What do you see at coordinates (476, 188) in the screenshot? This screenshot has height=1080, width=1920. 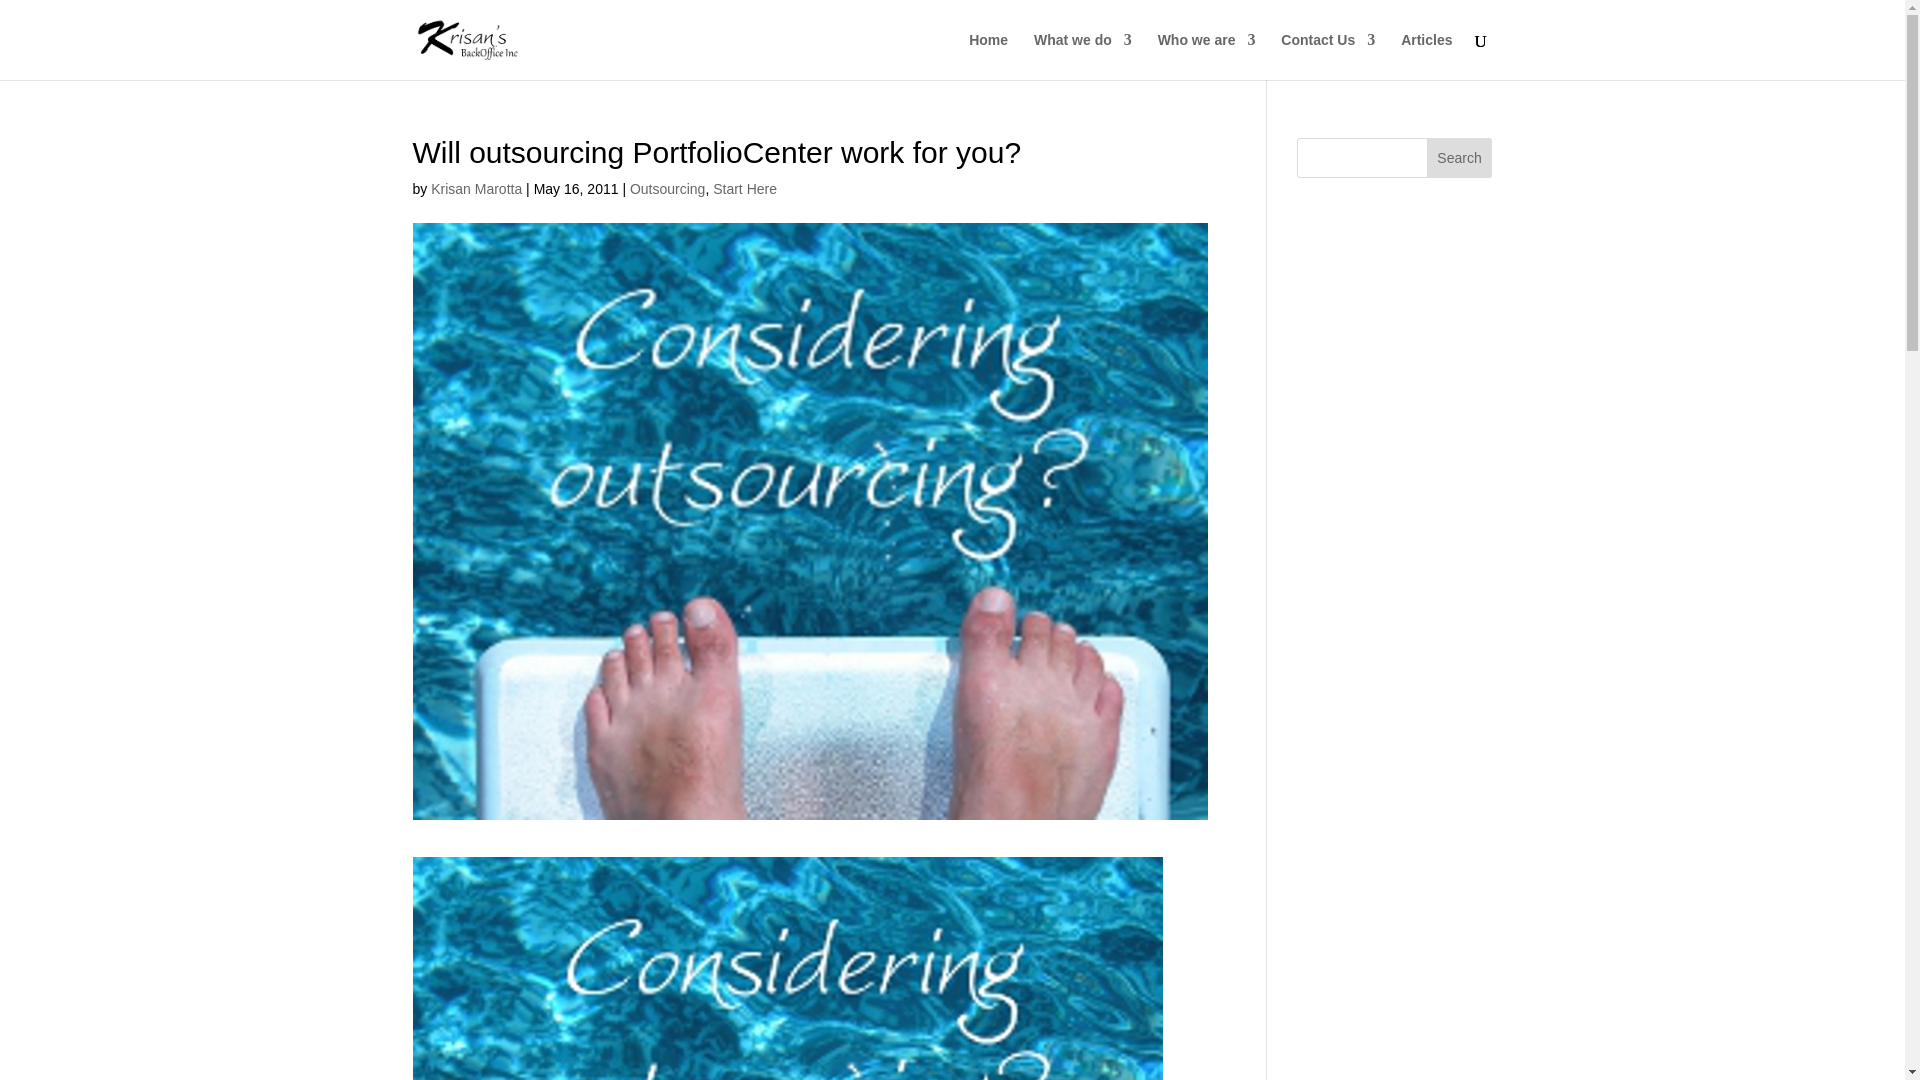 I see `Krisan Marotta` at bounding box center [476, 188].